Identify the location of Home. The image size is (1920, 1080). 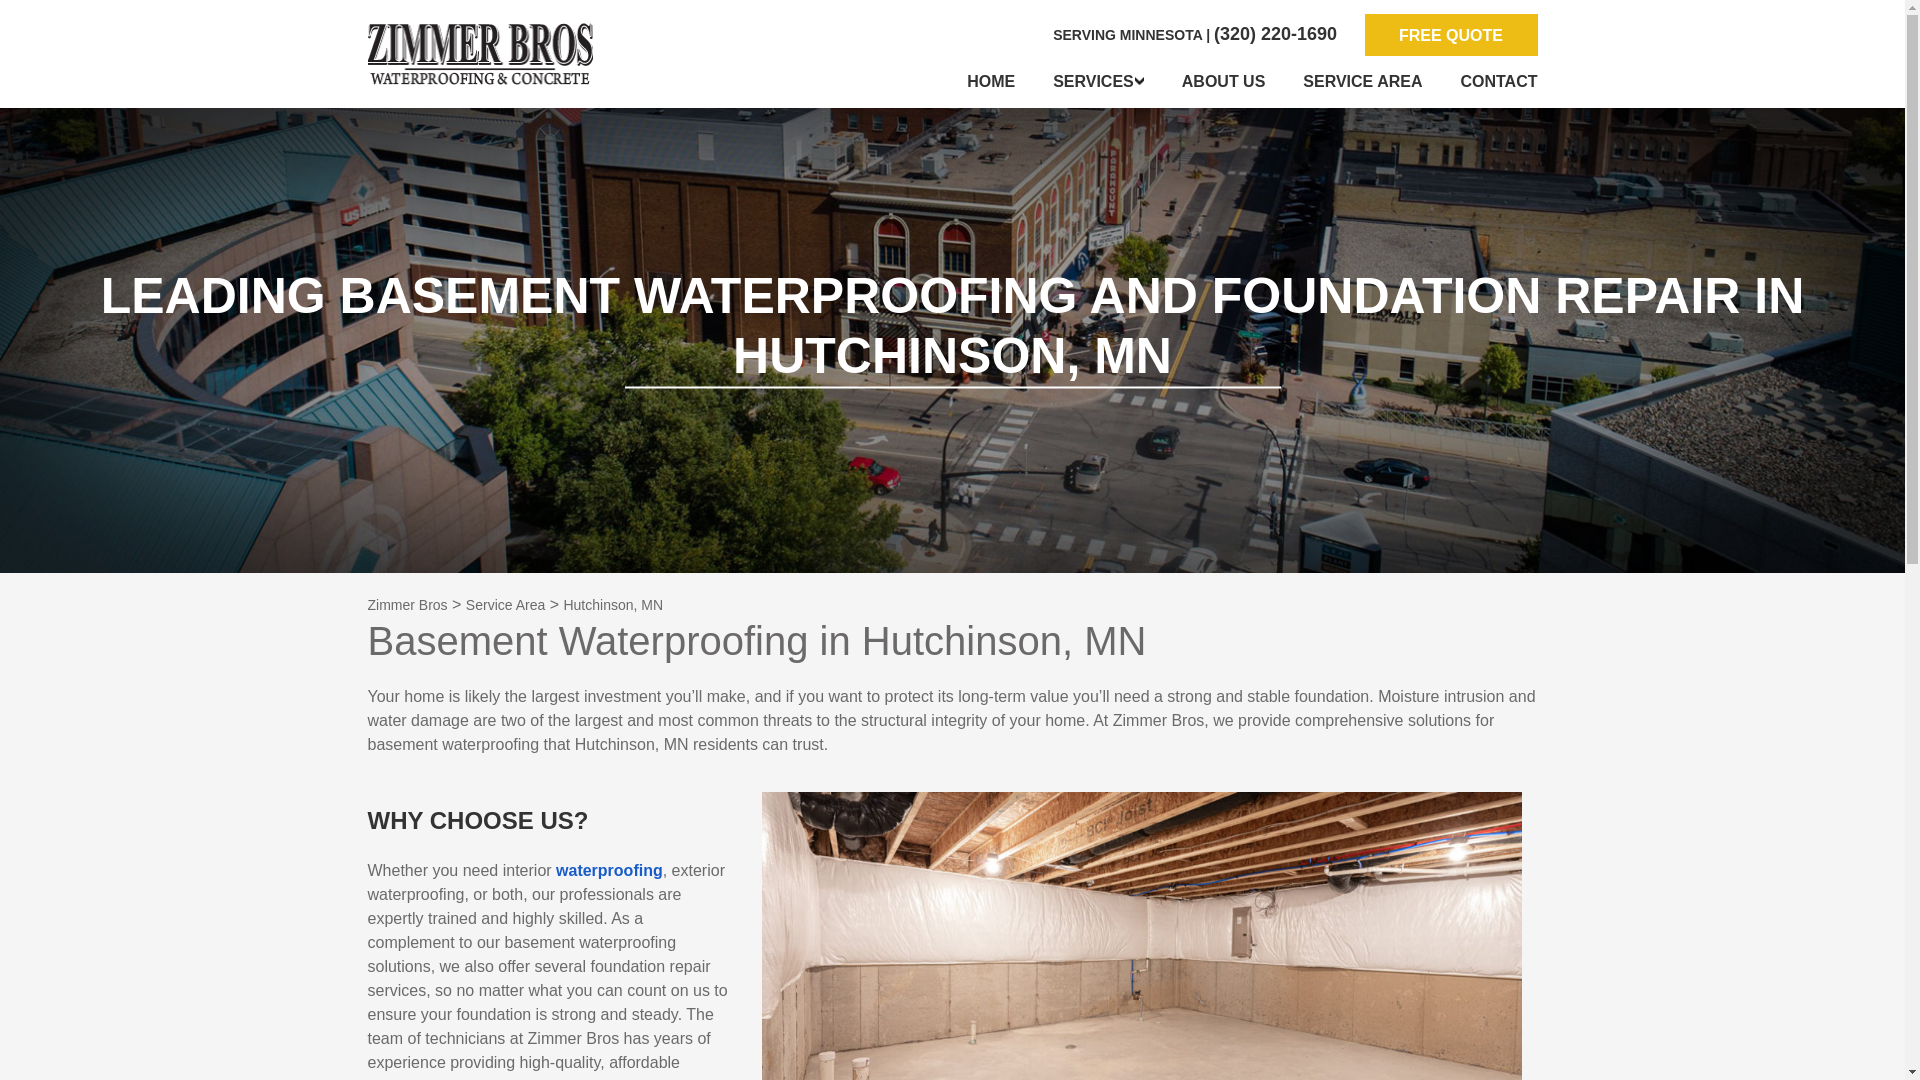
(991, 82).